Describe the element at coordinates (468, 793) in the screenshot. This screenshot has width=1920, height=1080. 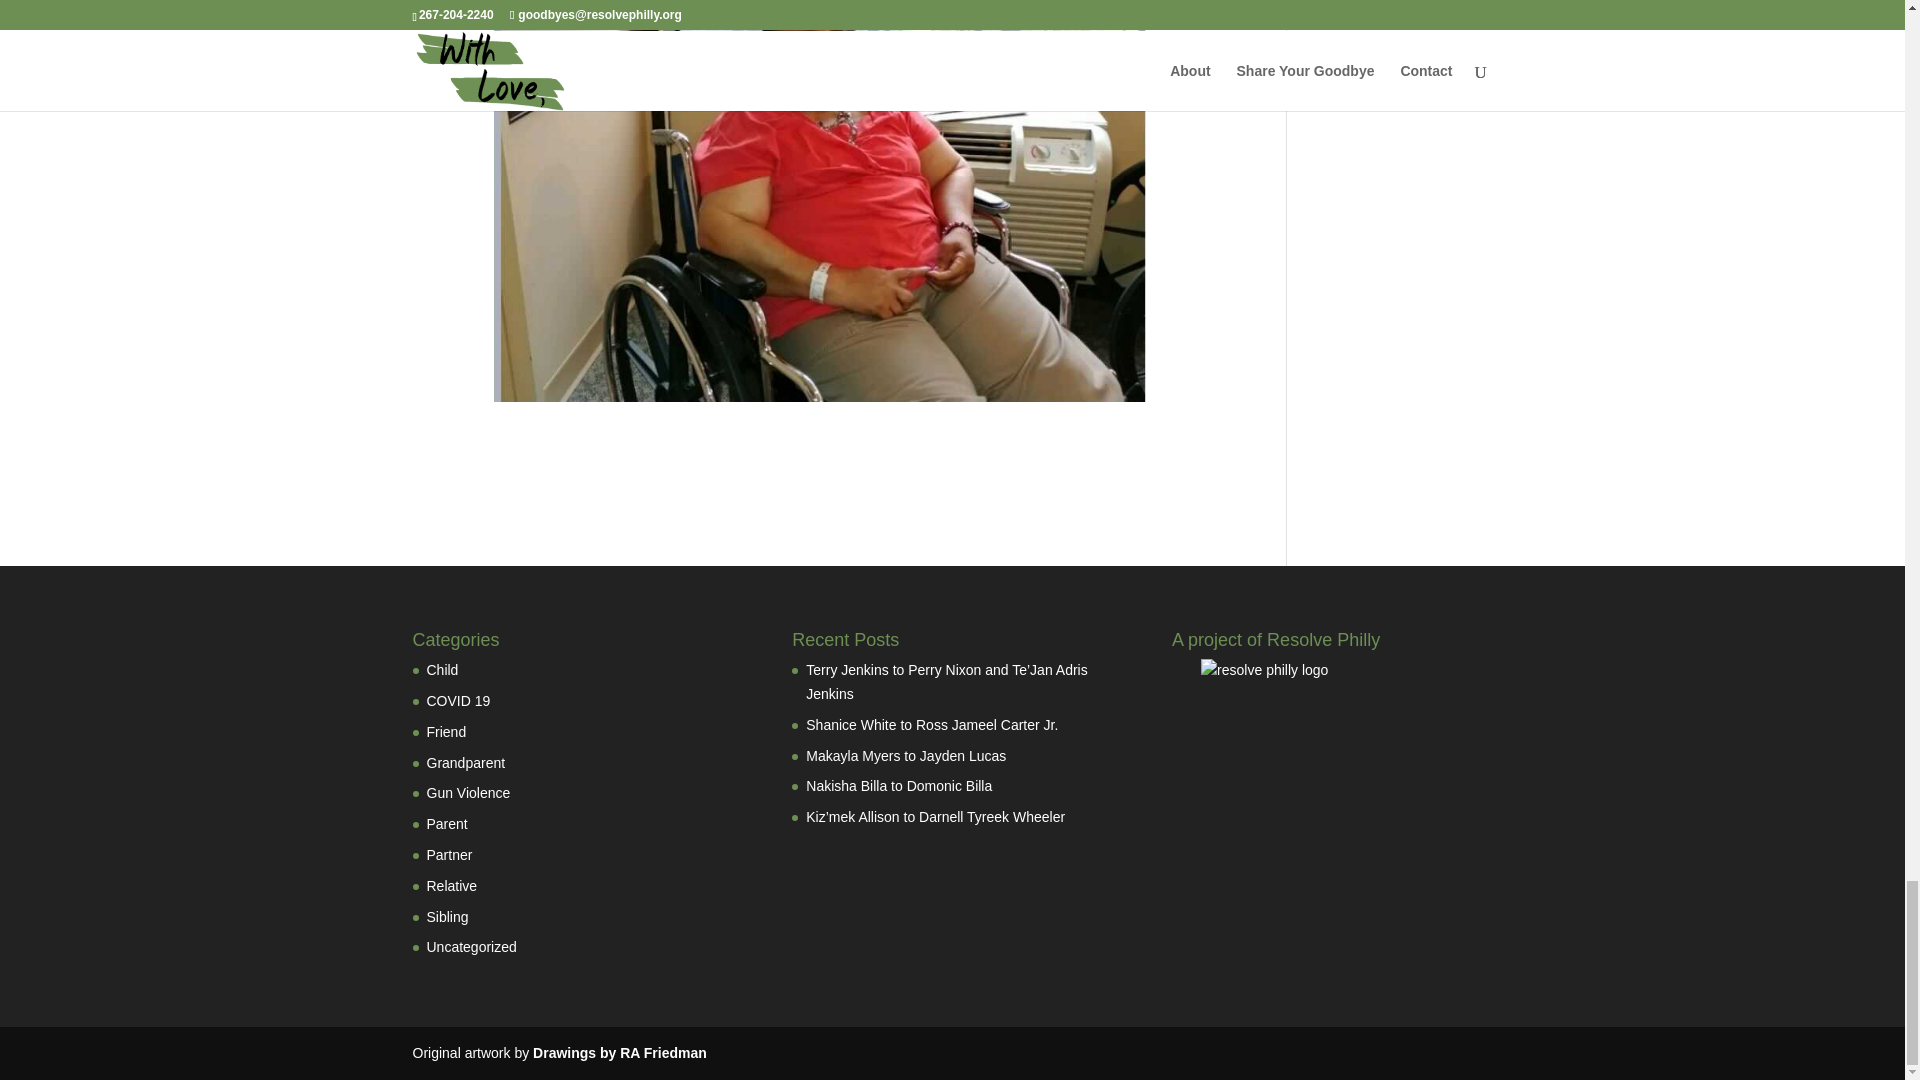
I see `Gun Violence` at that location.